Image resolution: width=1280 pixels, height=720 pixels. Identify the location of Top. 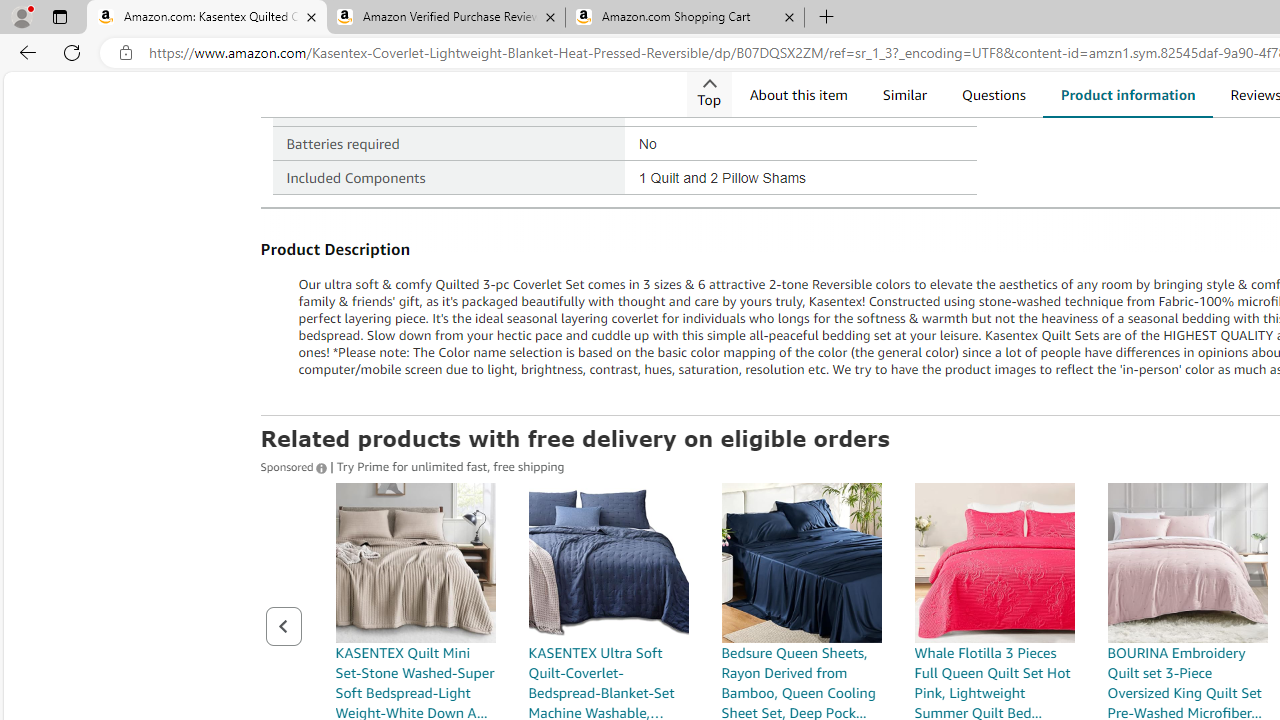
(709, 94).